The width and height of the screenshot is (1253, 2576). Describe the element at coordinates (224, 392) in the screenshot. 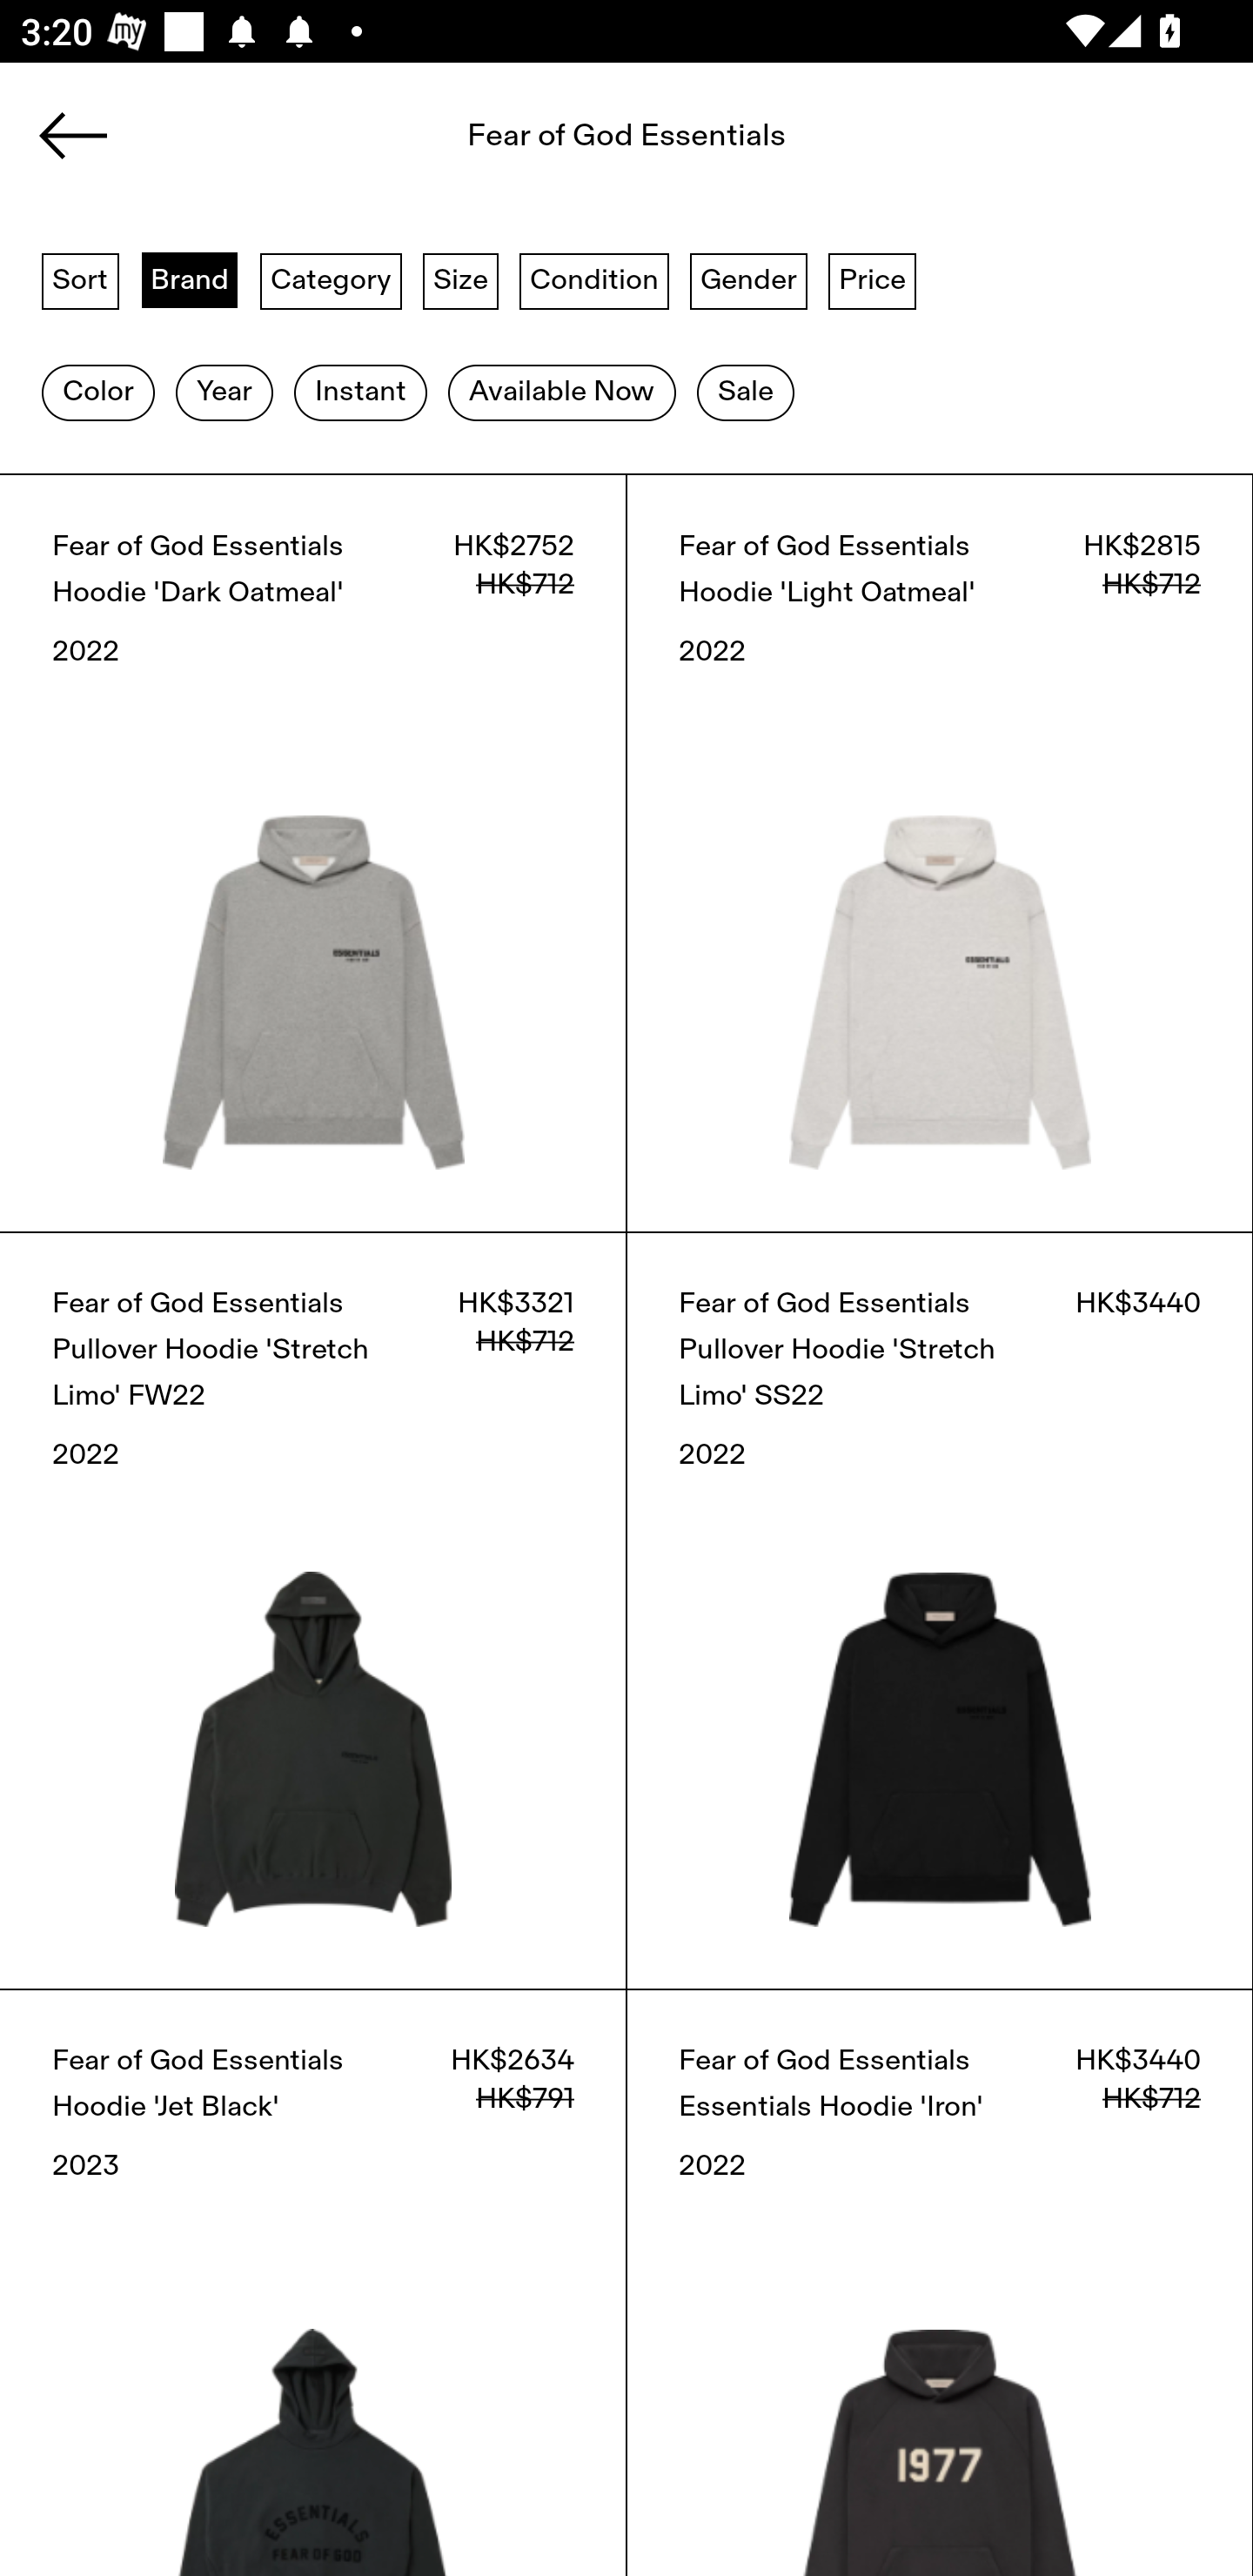

I see `Year` at that location.